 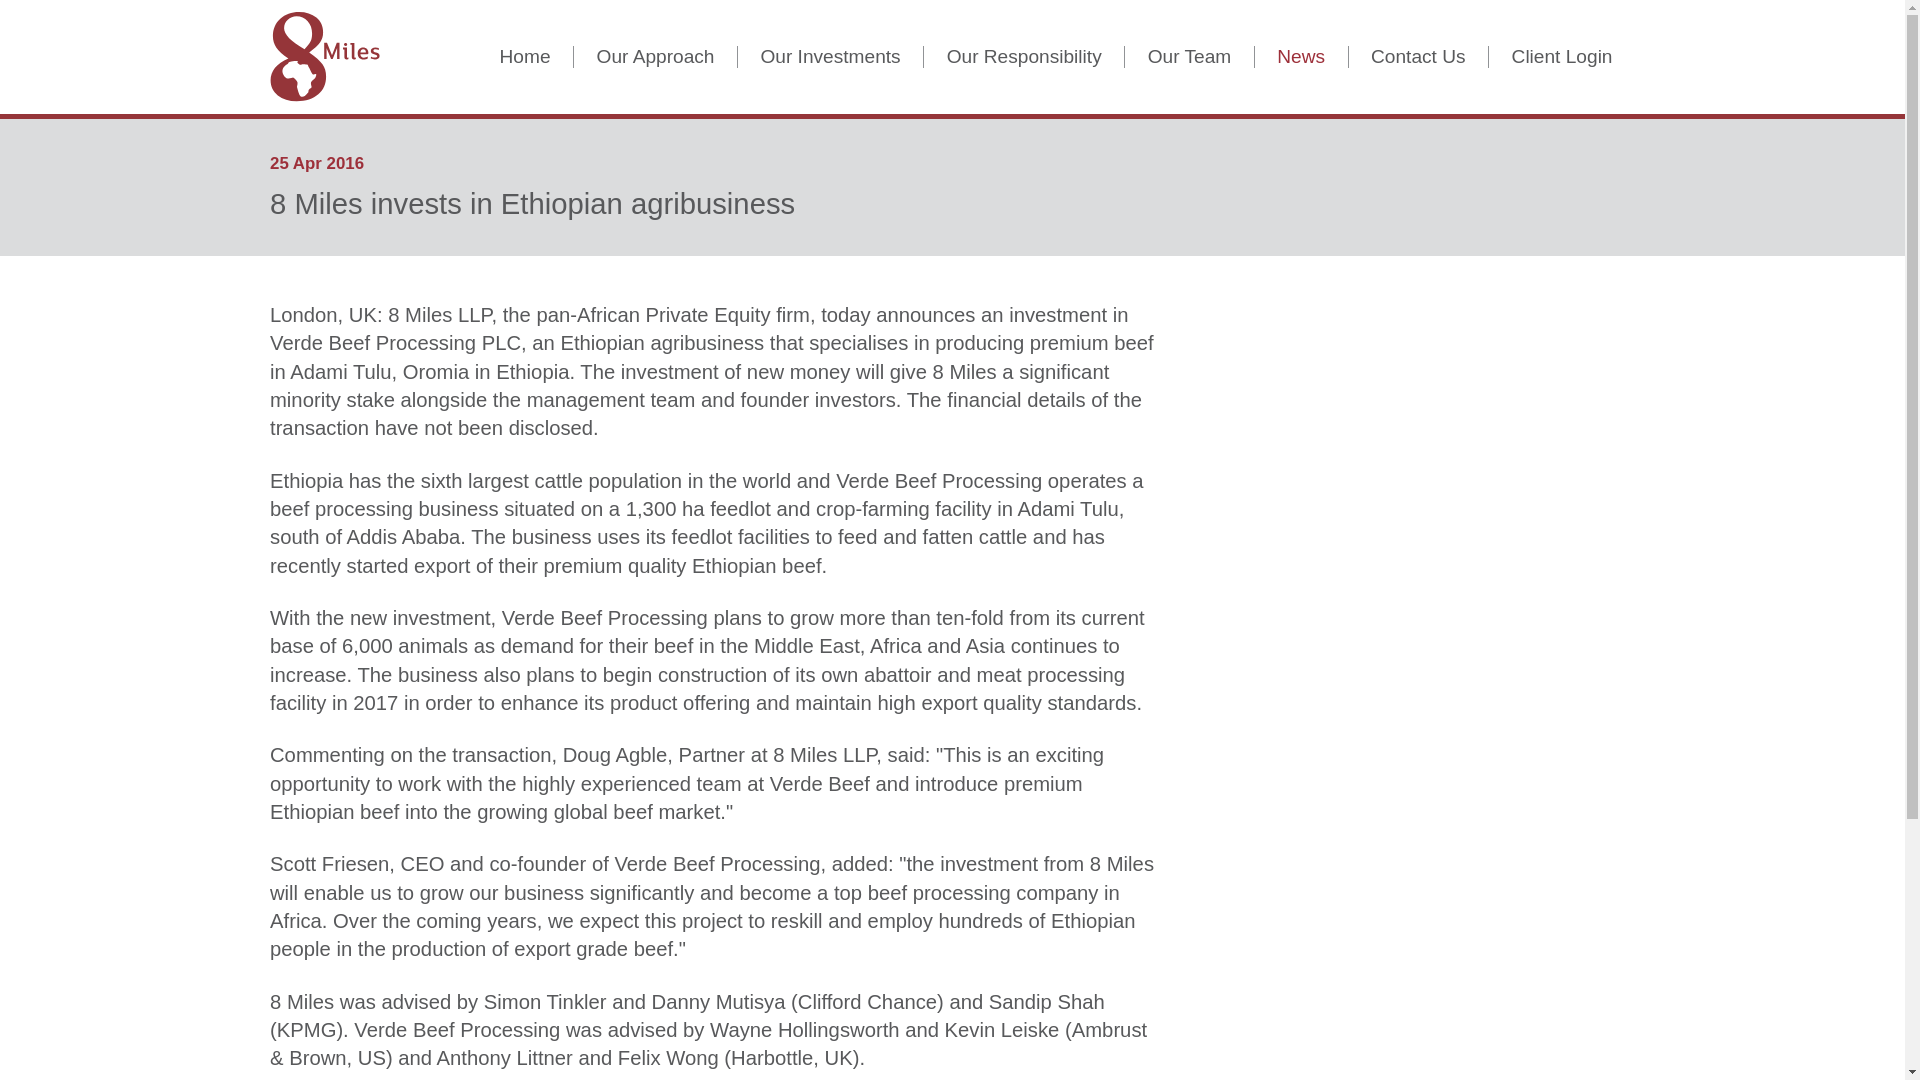 What do you see at coordinates (1419, 58) in the screenshot?
I see `Contact Us` at bounding box center [1419, 58].